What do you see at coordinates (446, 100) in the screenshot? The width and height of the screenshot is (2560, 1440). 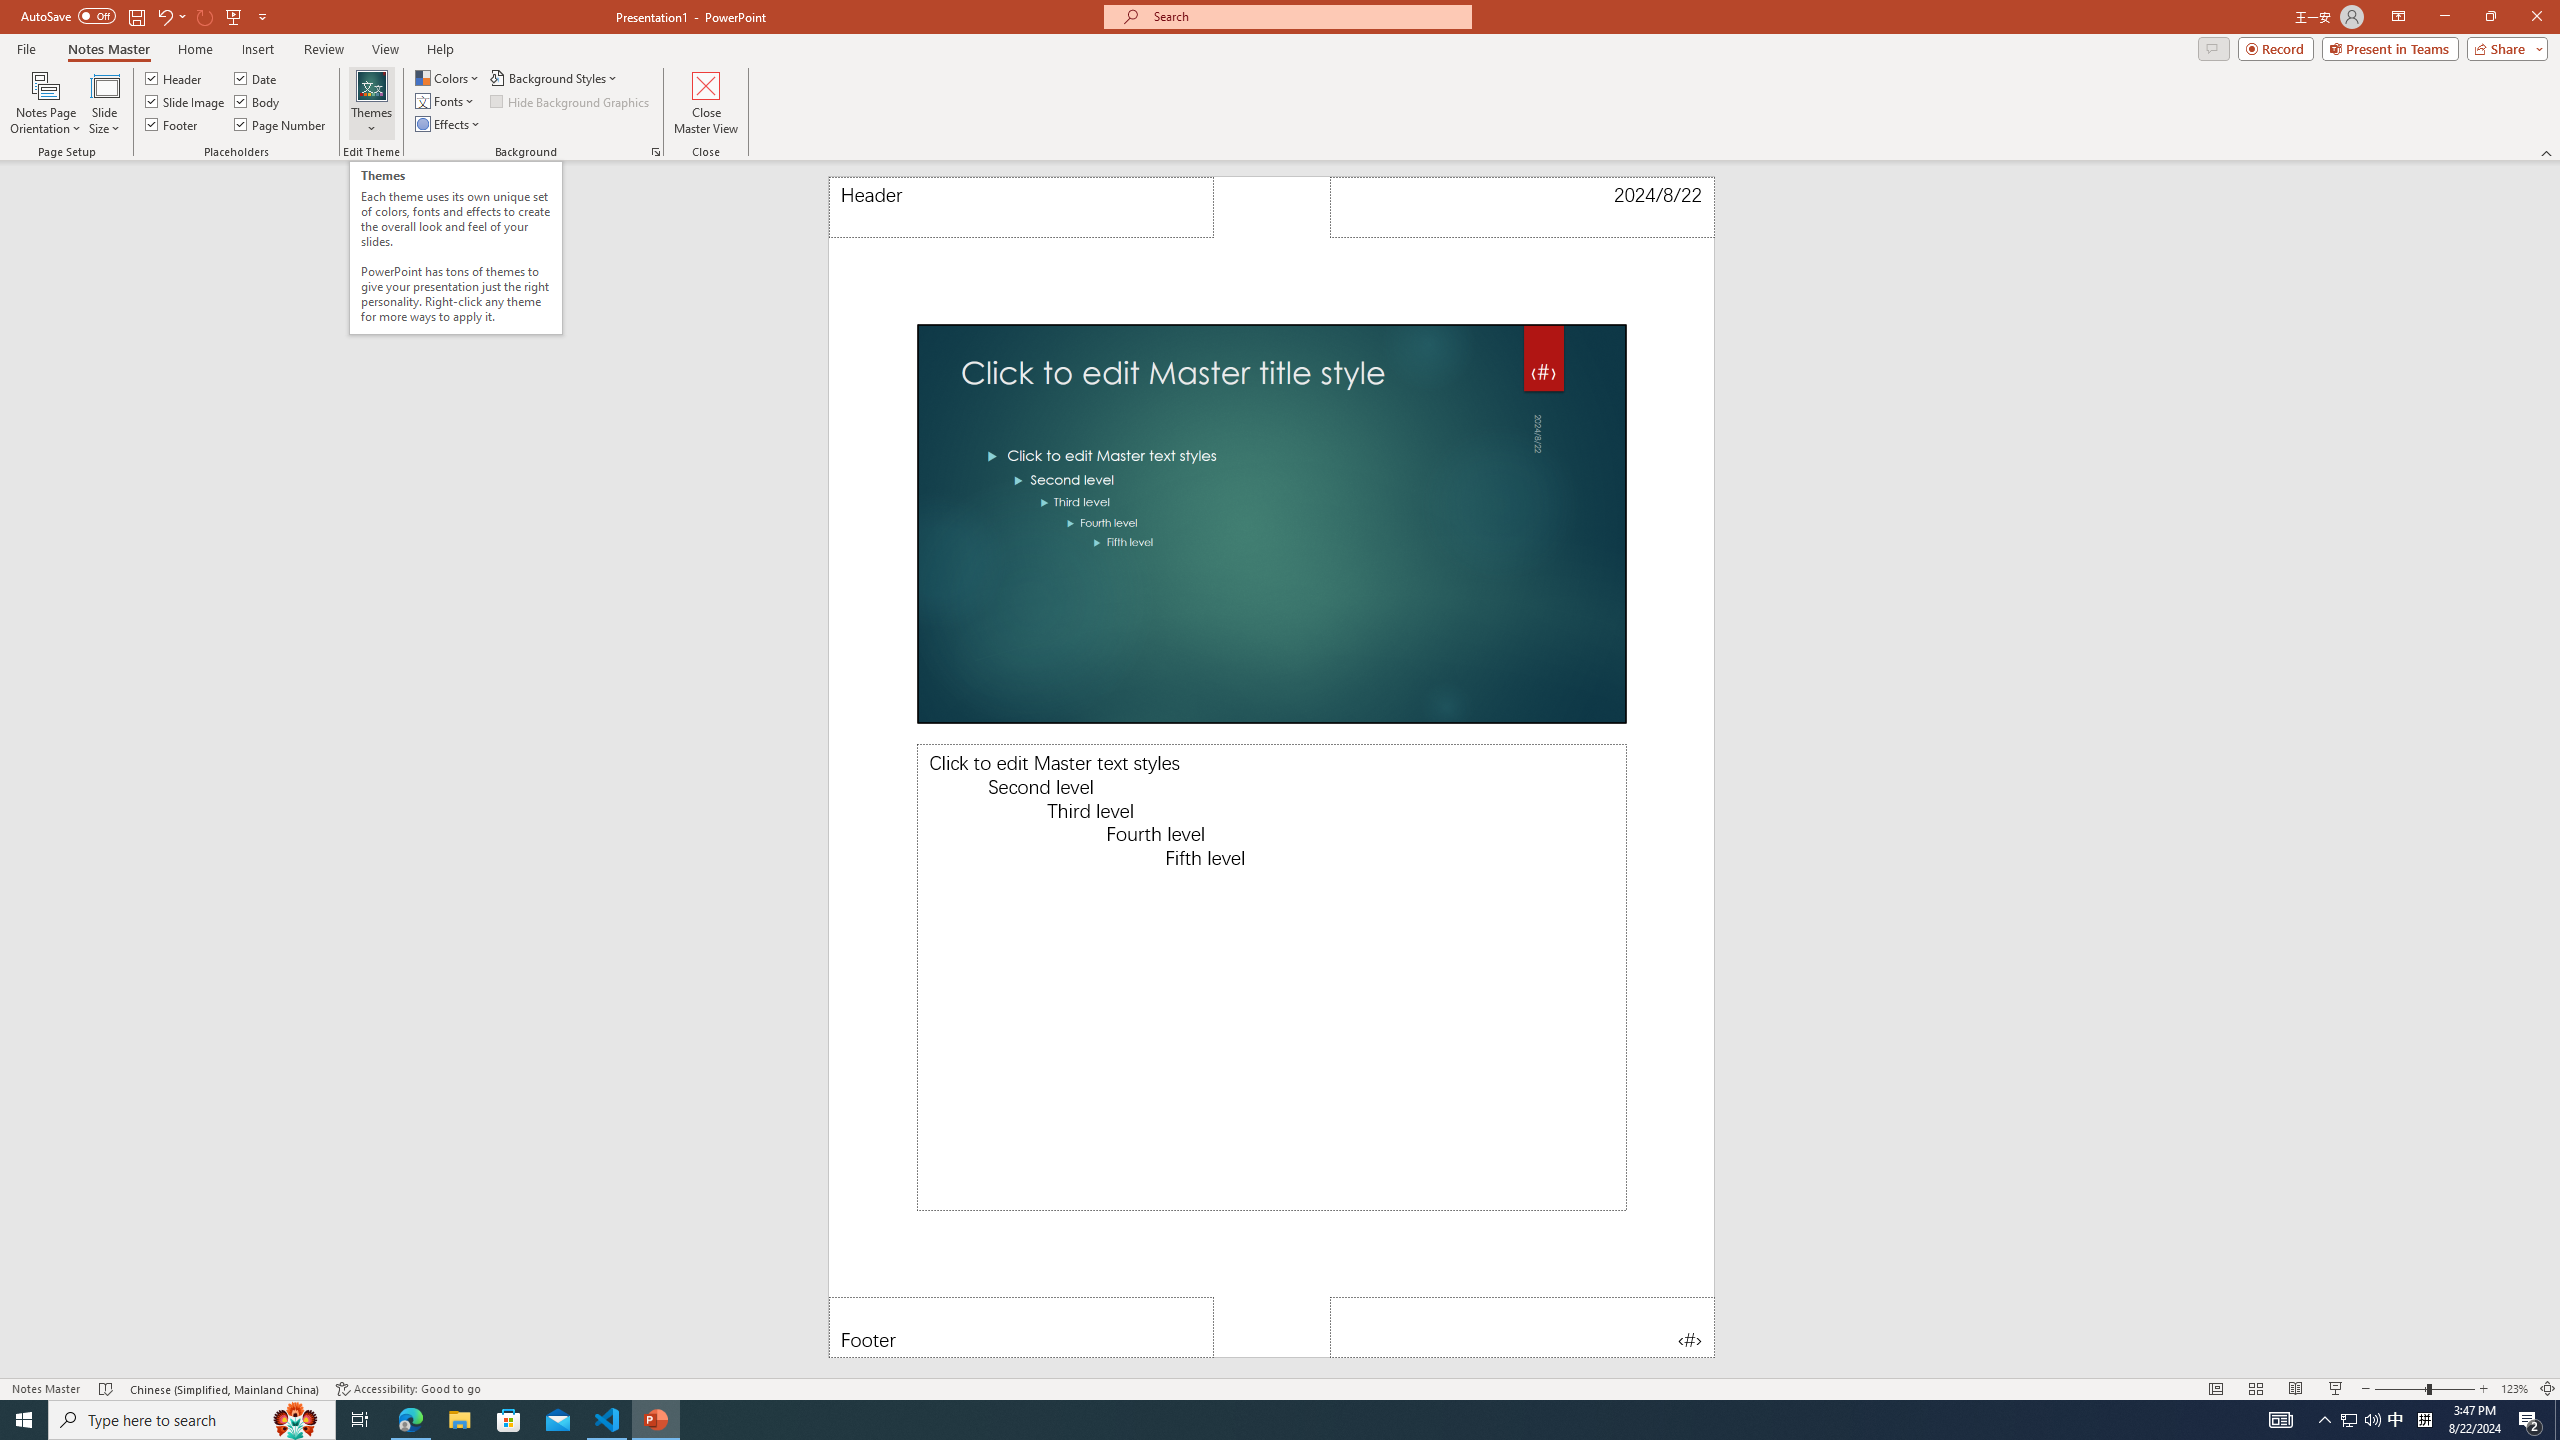 I see `Fonts` at bounding box center [446, 100].